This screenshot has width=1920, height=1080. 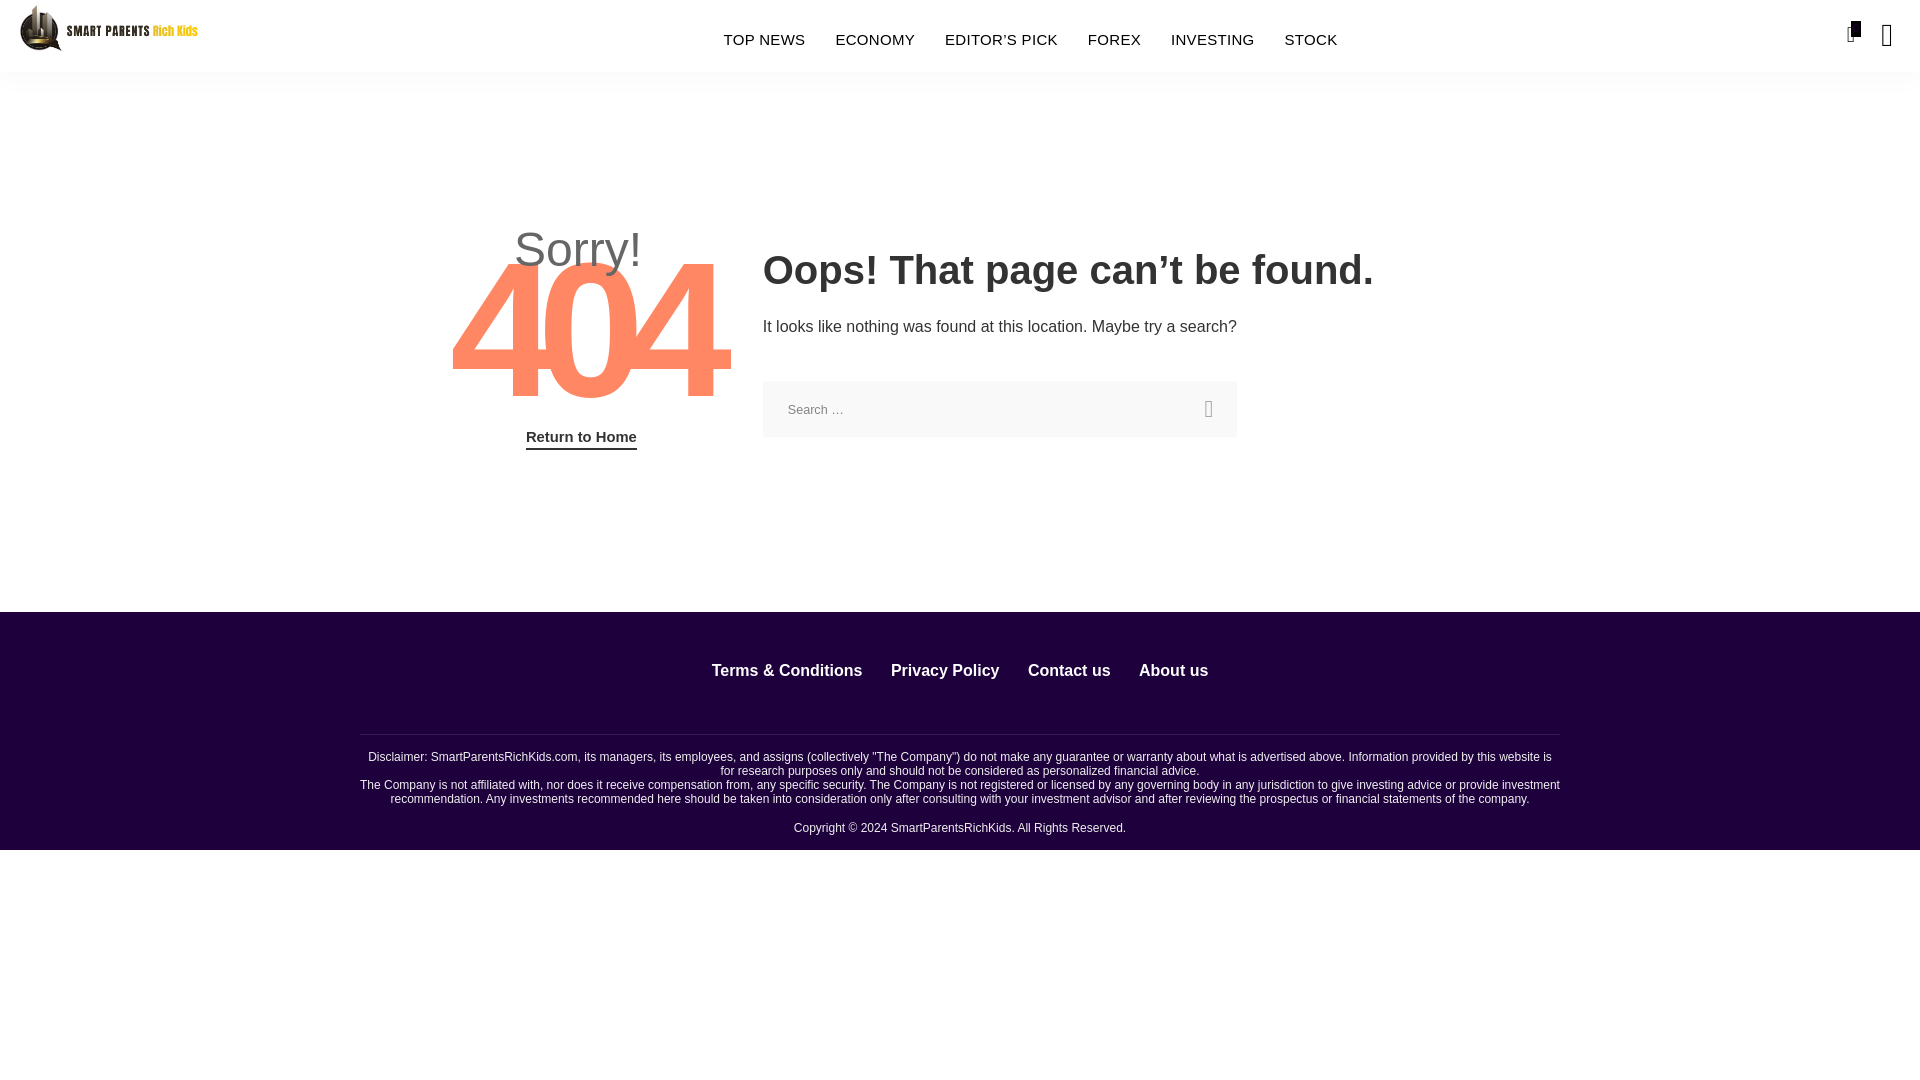 What do you see at coordinates (1872, 111) in the screenshot?
I see `Search` at bounding box center [1872, 111].